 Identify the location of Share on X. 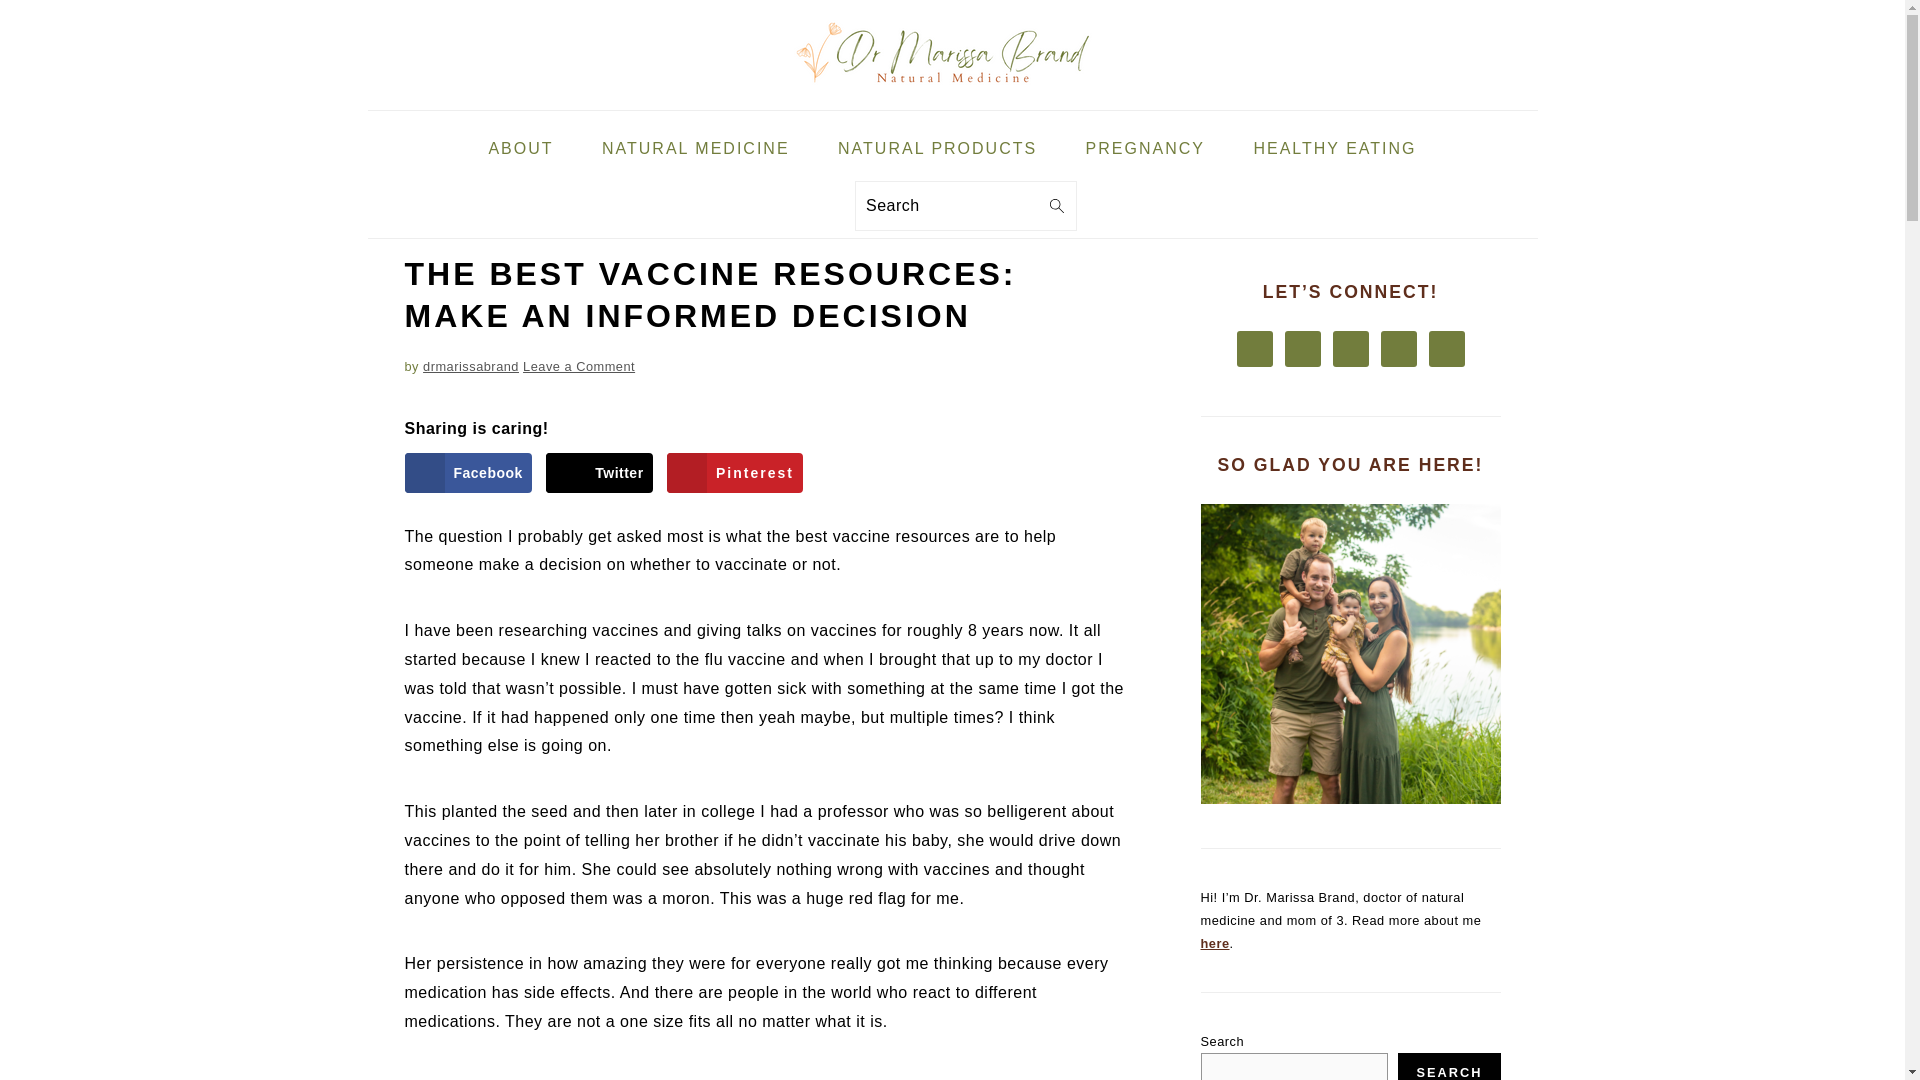
(598, 472).